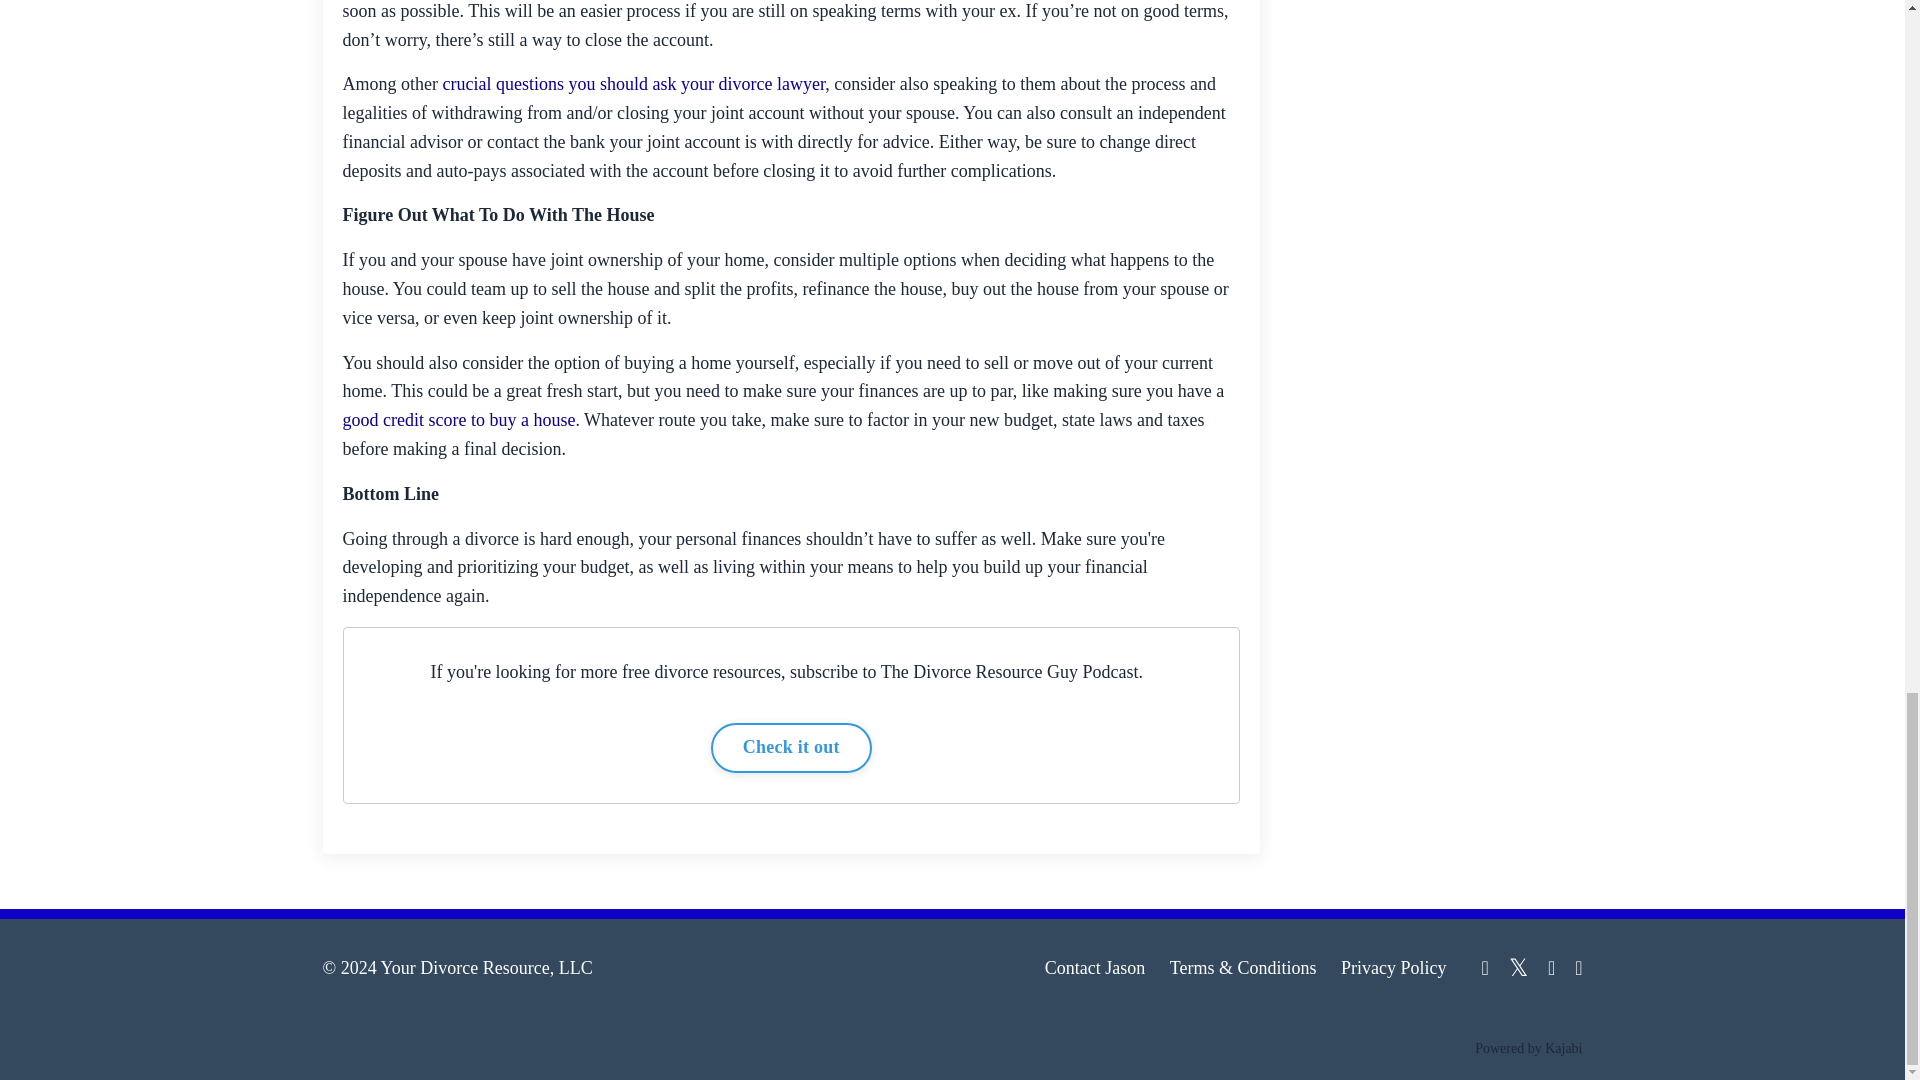  Describe the element at coordinates (790, 748) in the screenshot. I see `Check it out` at that location.